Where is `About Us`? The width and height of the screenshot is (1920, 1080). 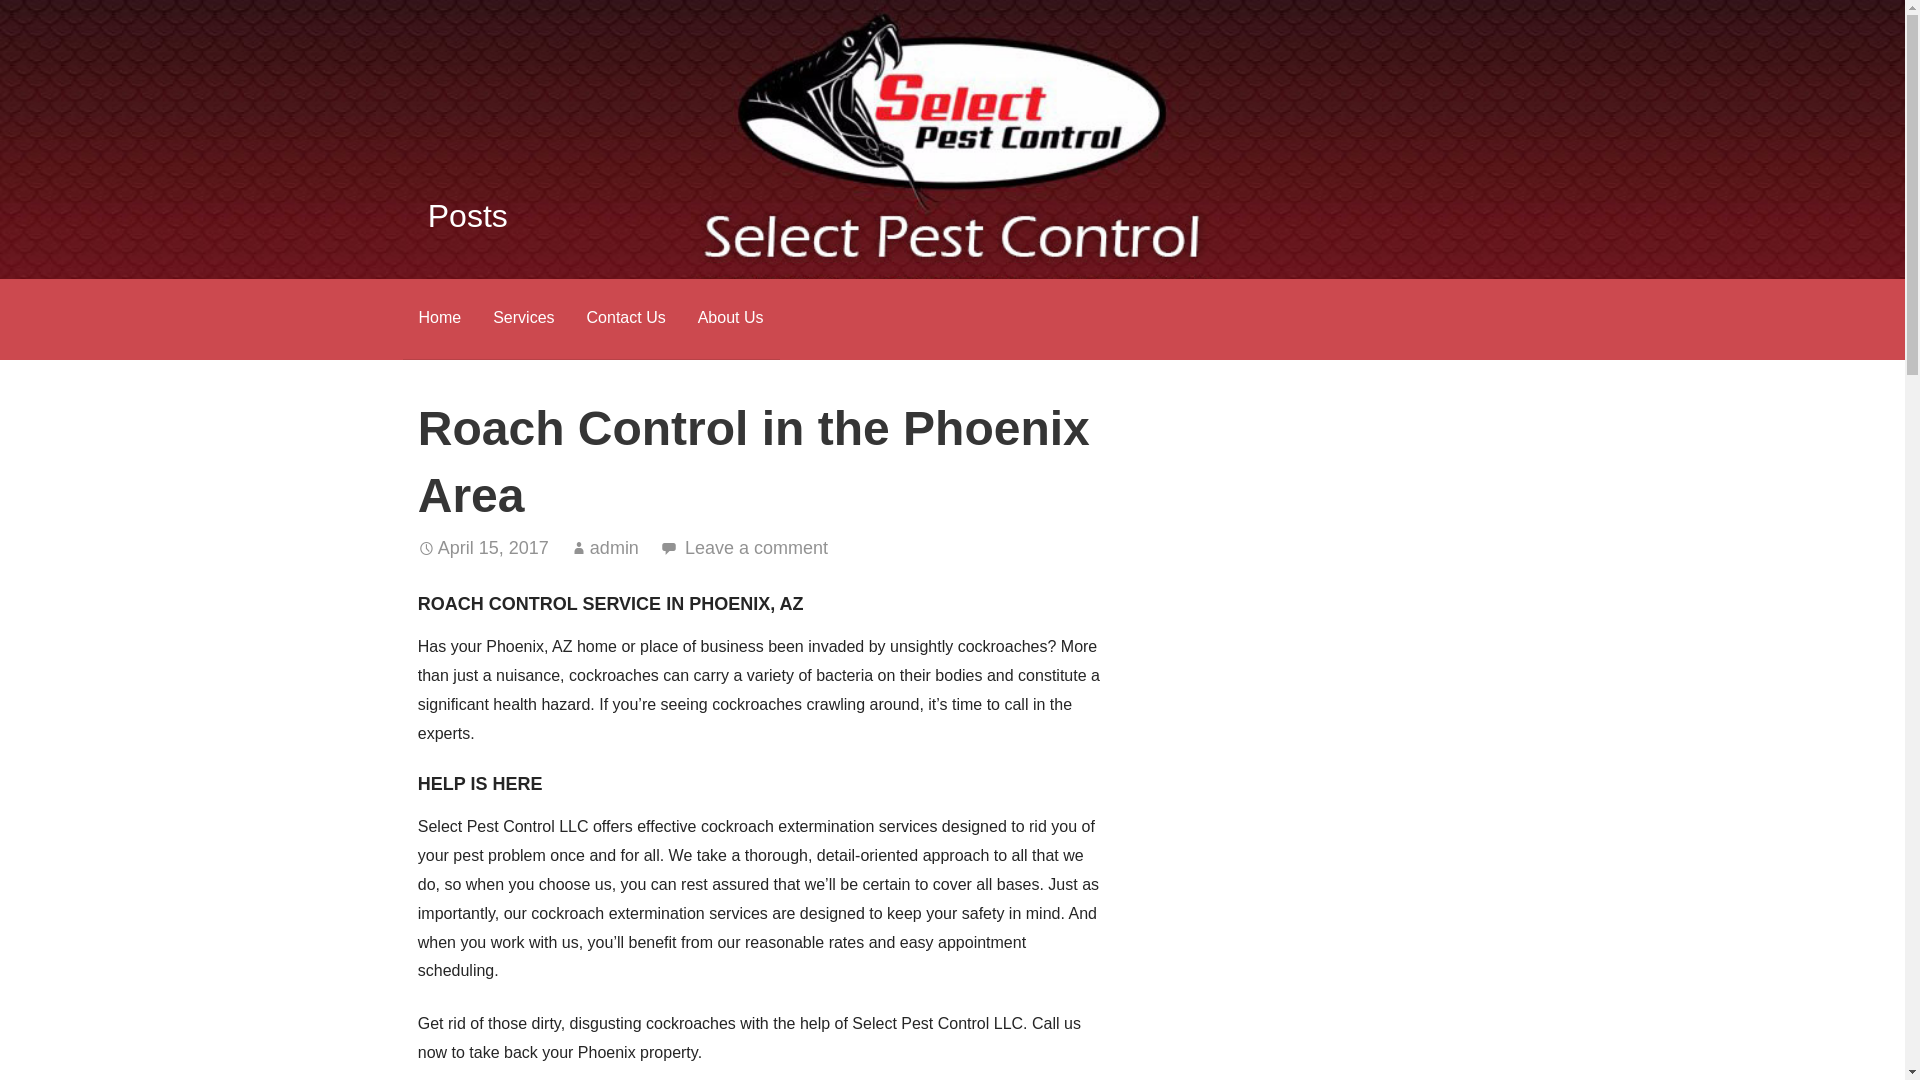
About Us is located at coordinates (730, 318).